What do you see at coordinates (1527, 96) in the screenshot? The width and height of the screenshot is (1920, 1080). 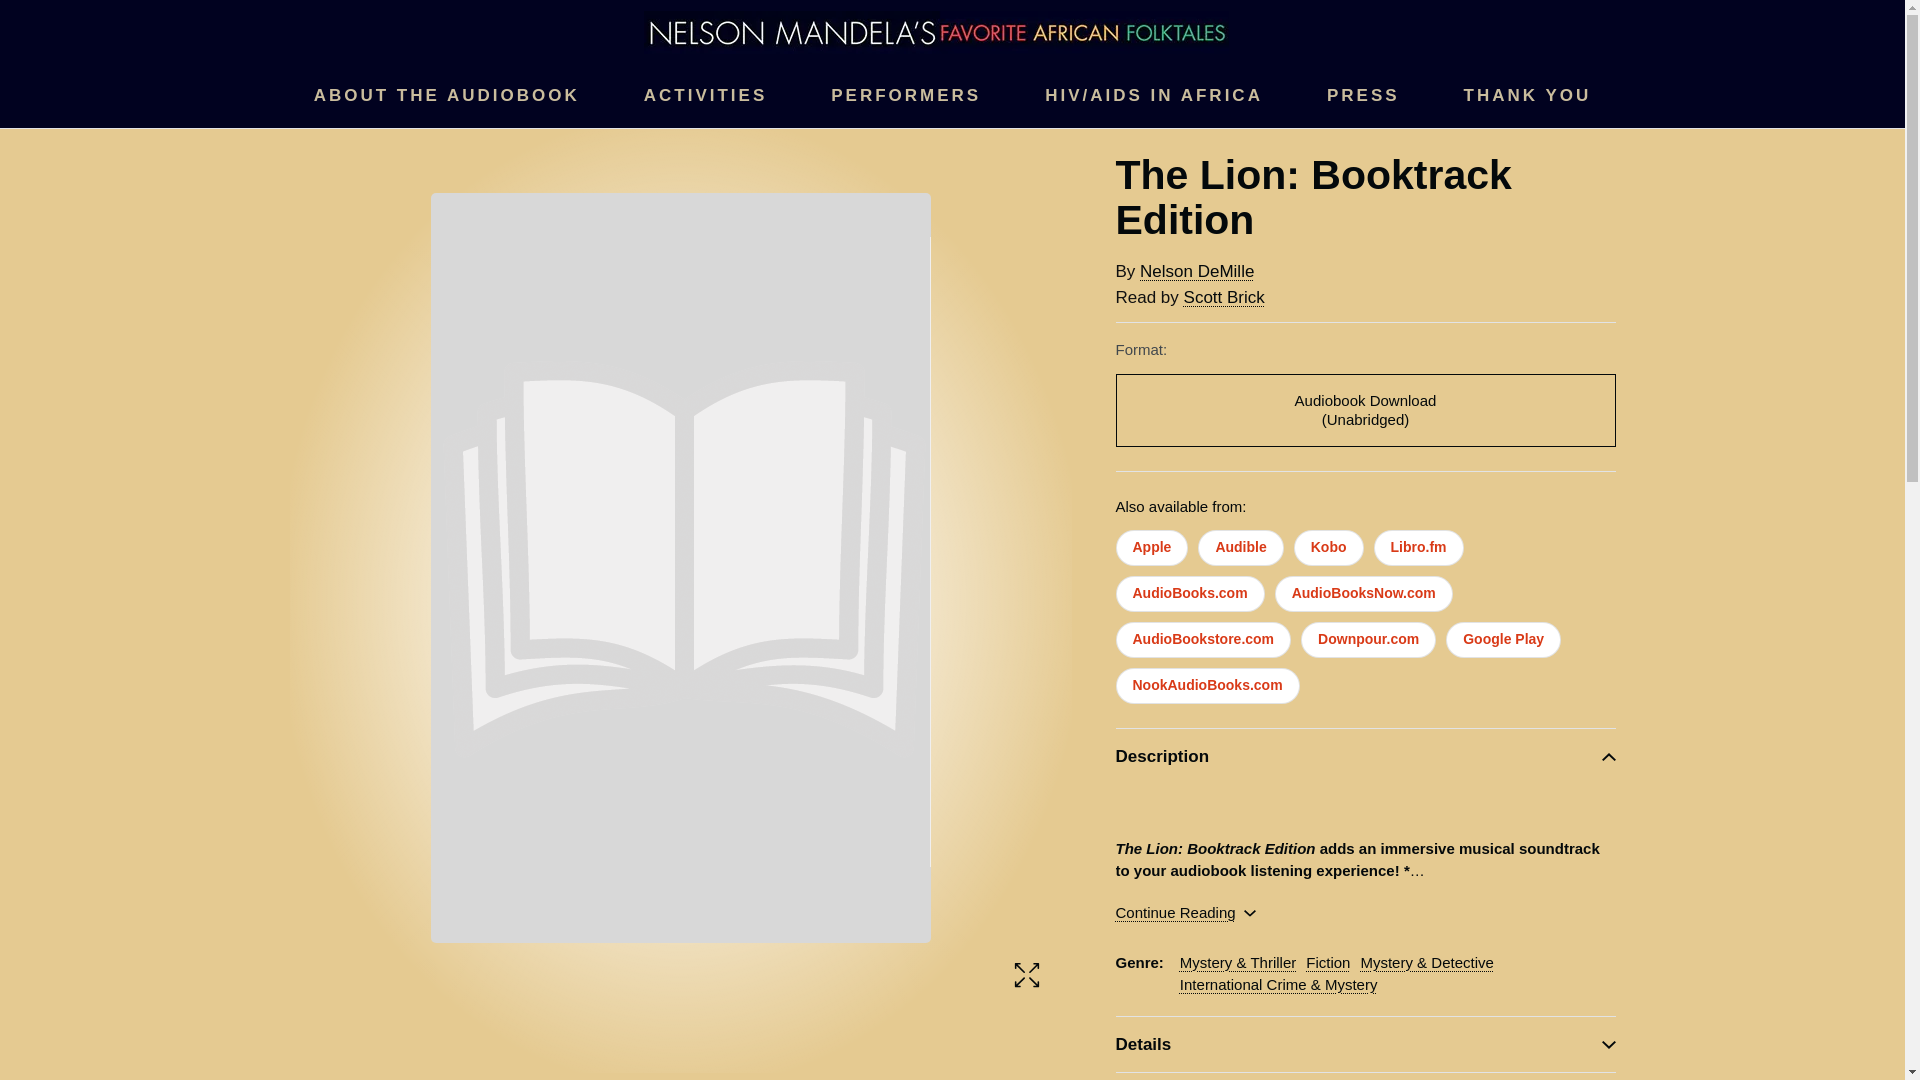 I see `THANK YOU` at bounding box center [1527, 96].